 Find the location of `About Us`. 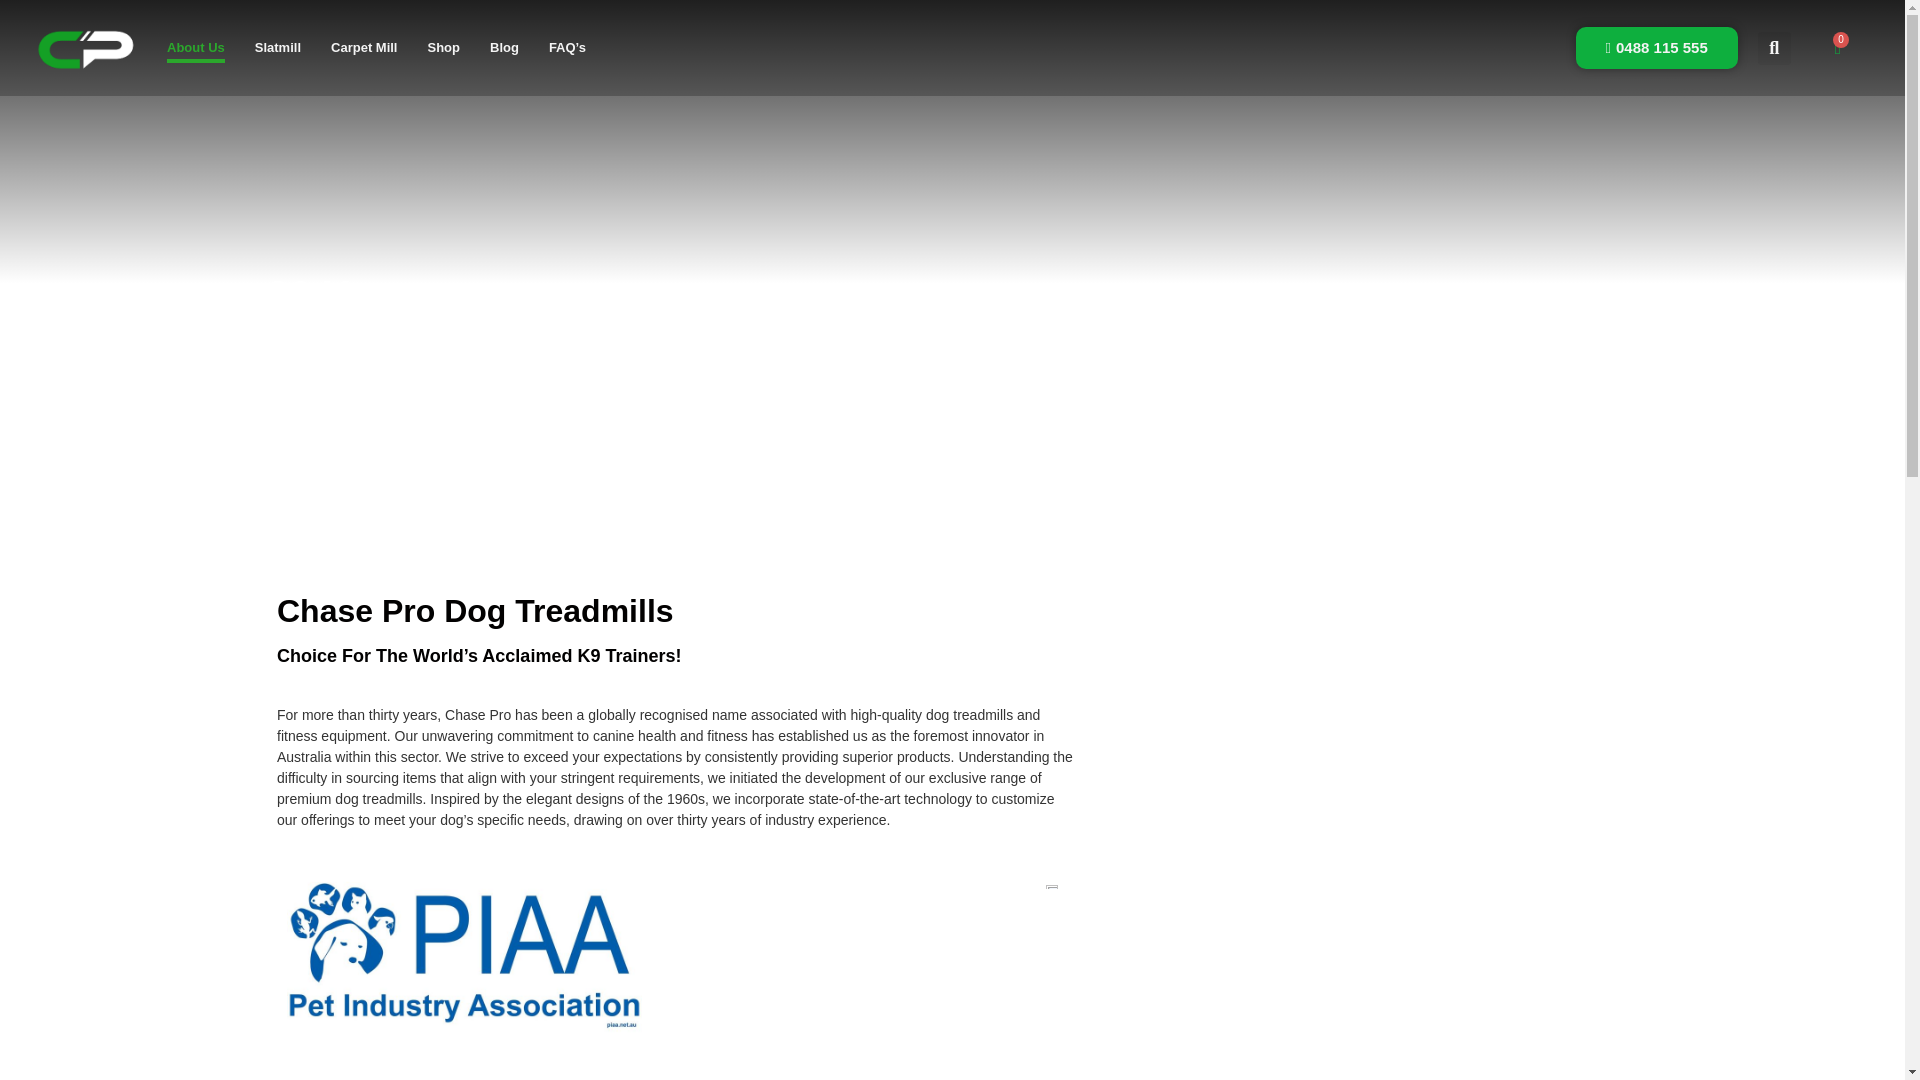

About Us is located at coordinates (196, 48).